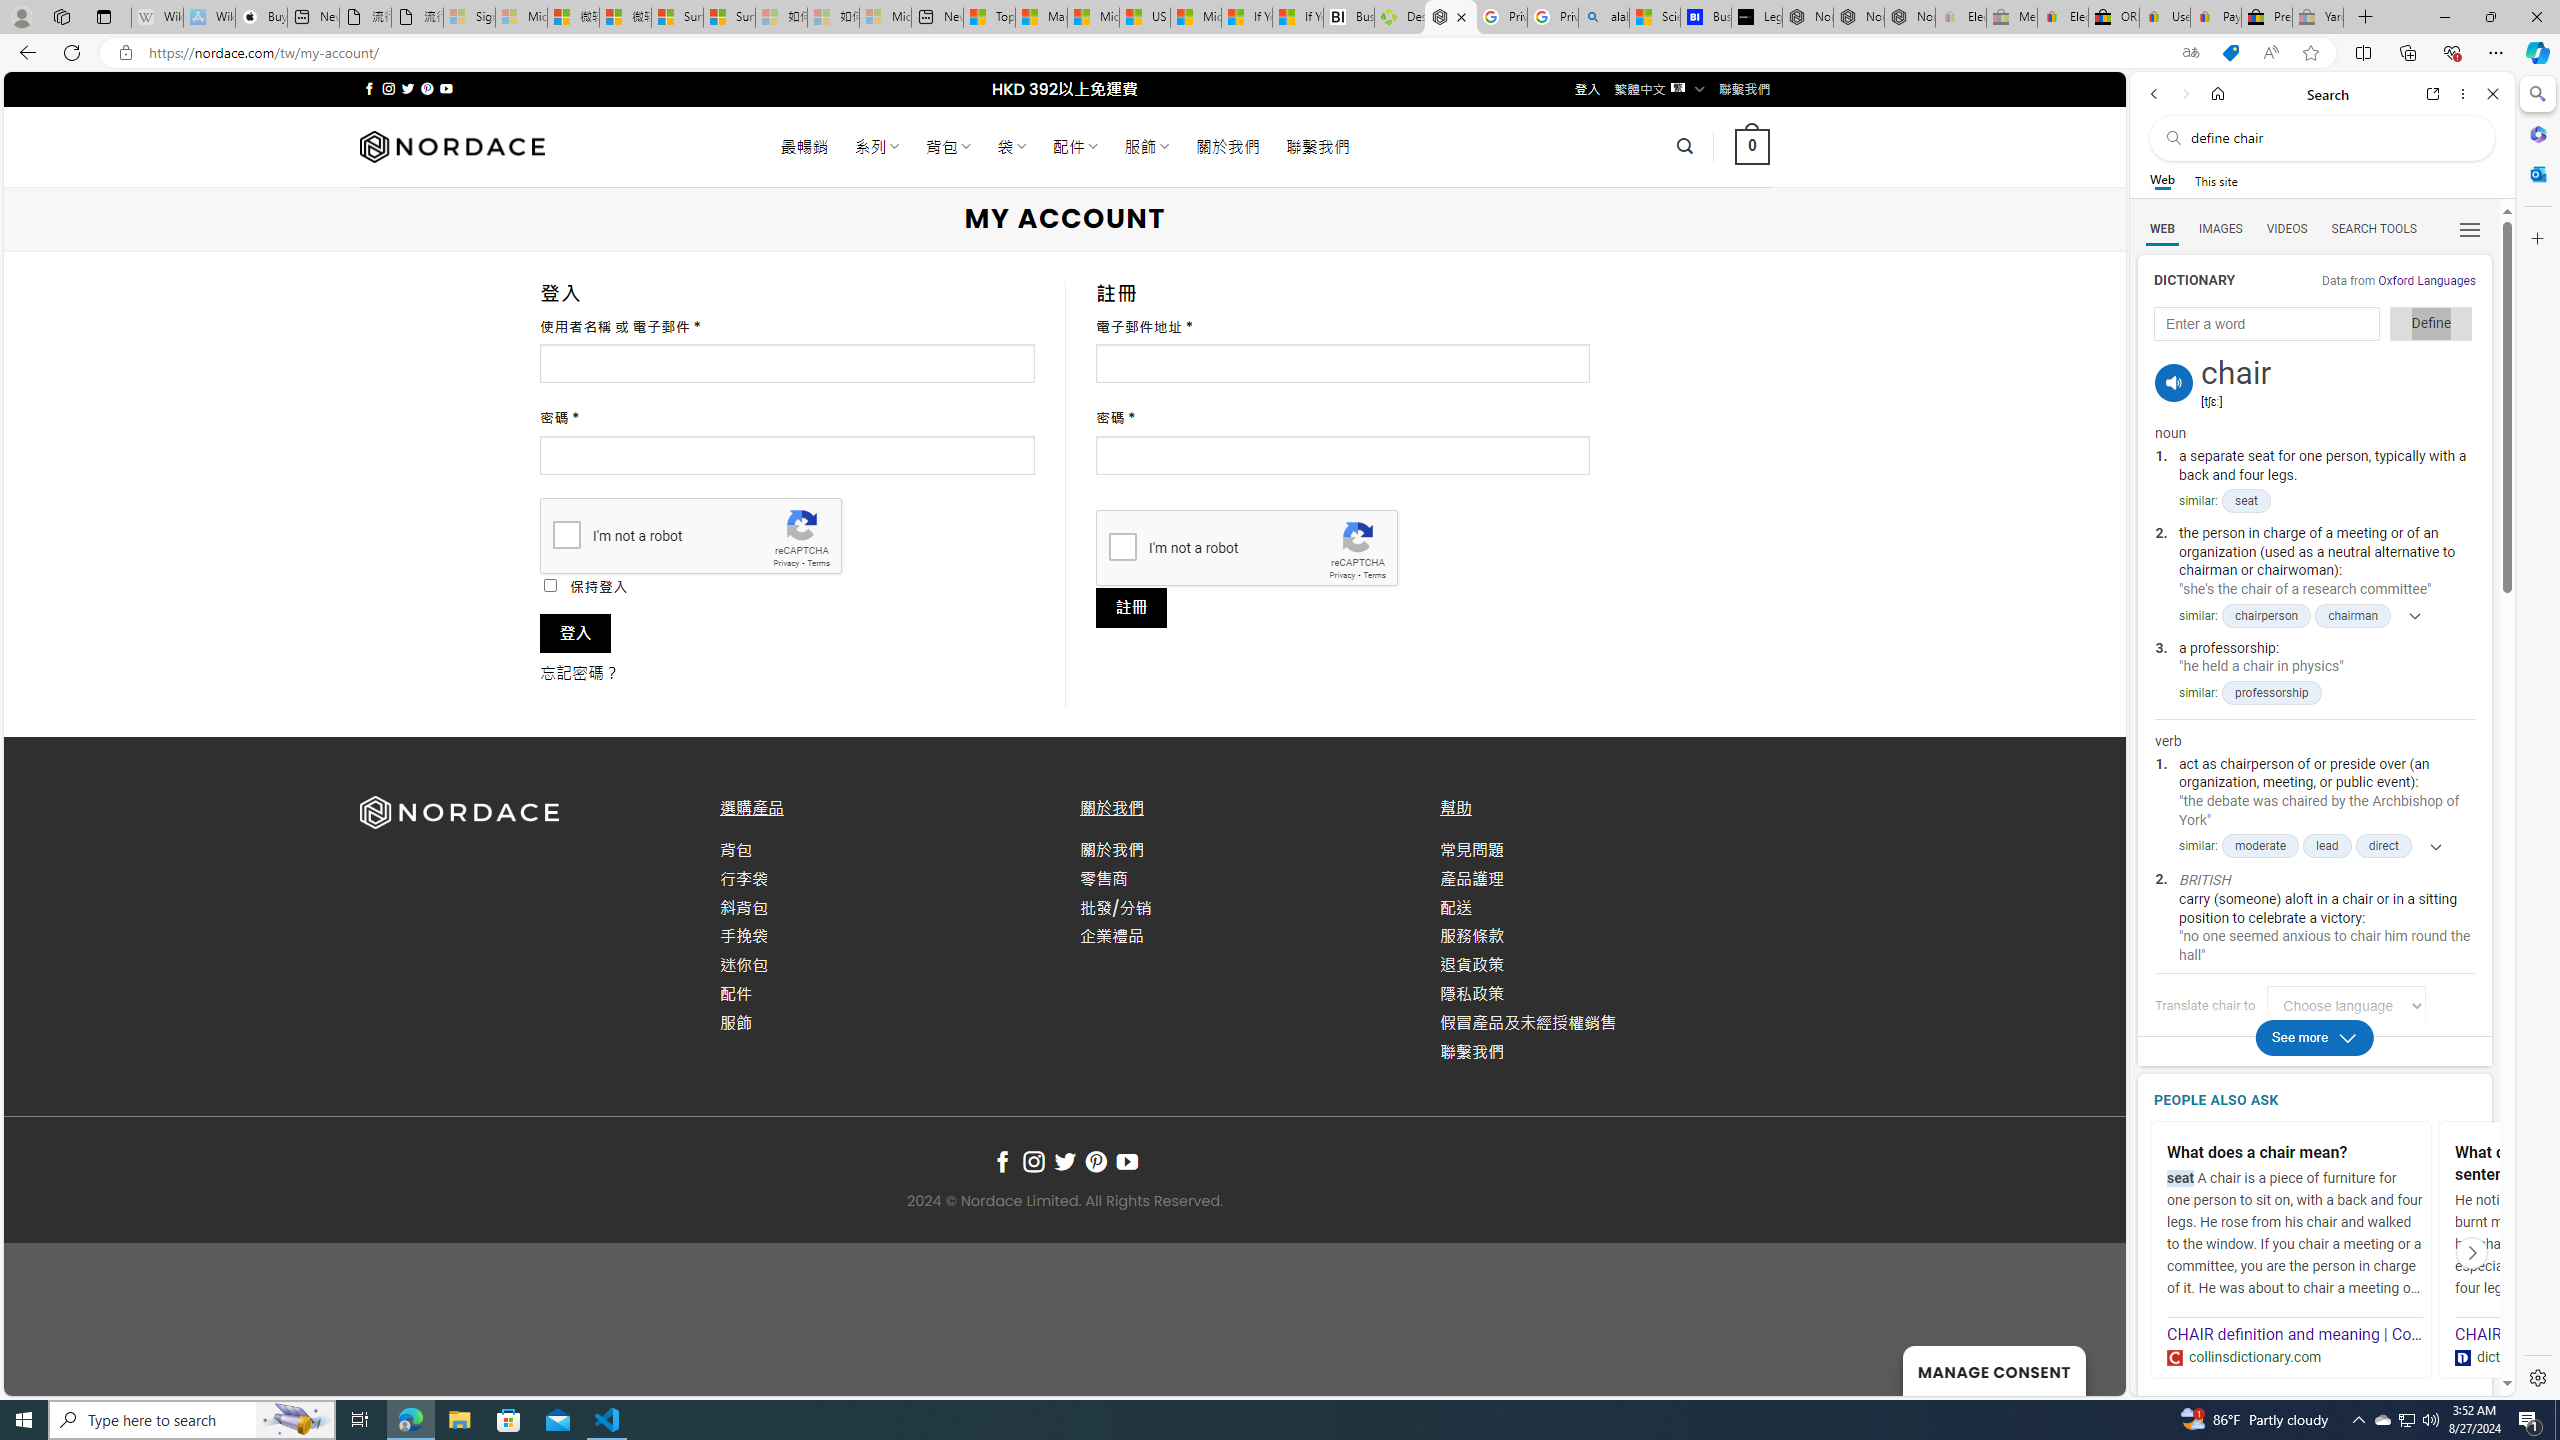  I want to click on Microsoft account | Account Checkup - Sleeping, so click(884, 17).